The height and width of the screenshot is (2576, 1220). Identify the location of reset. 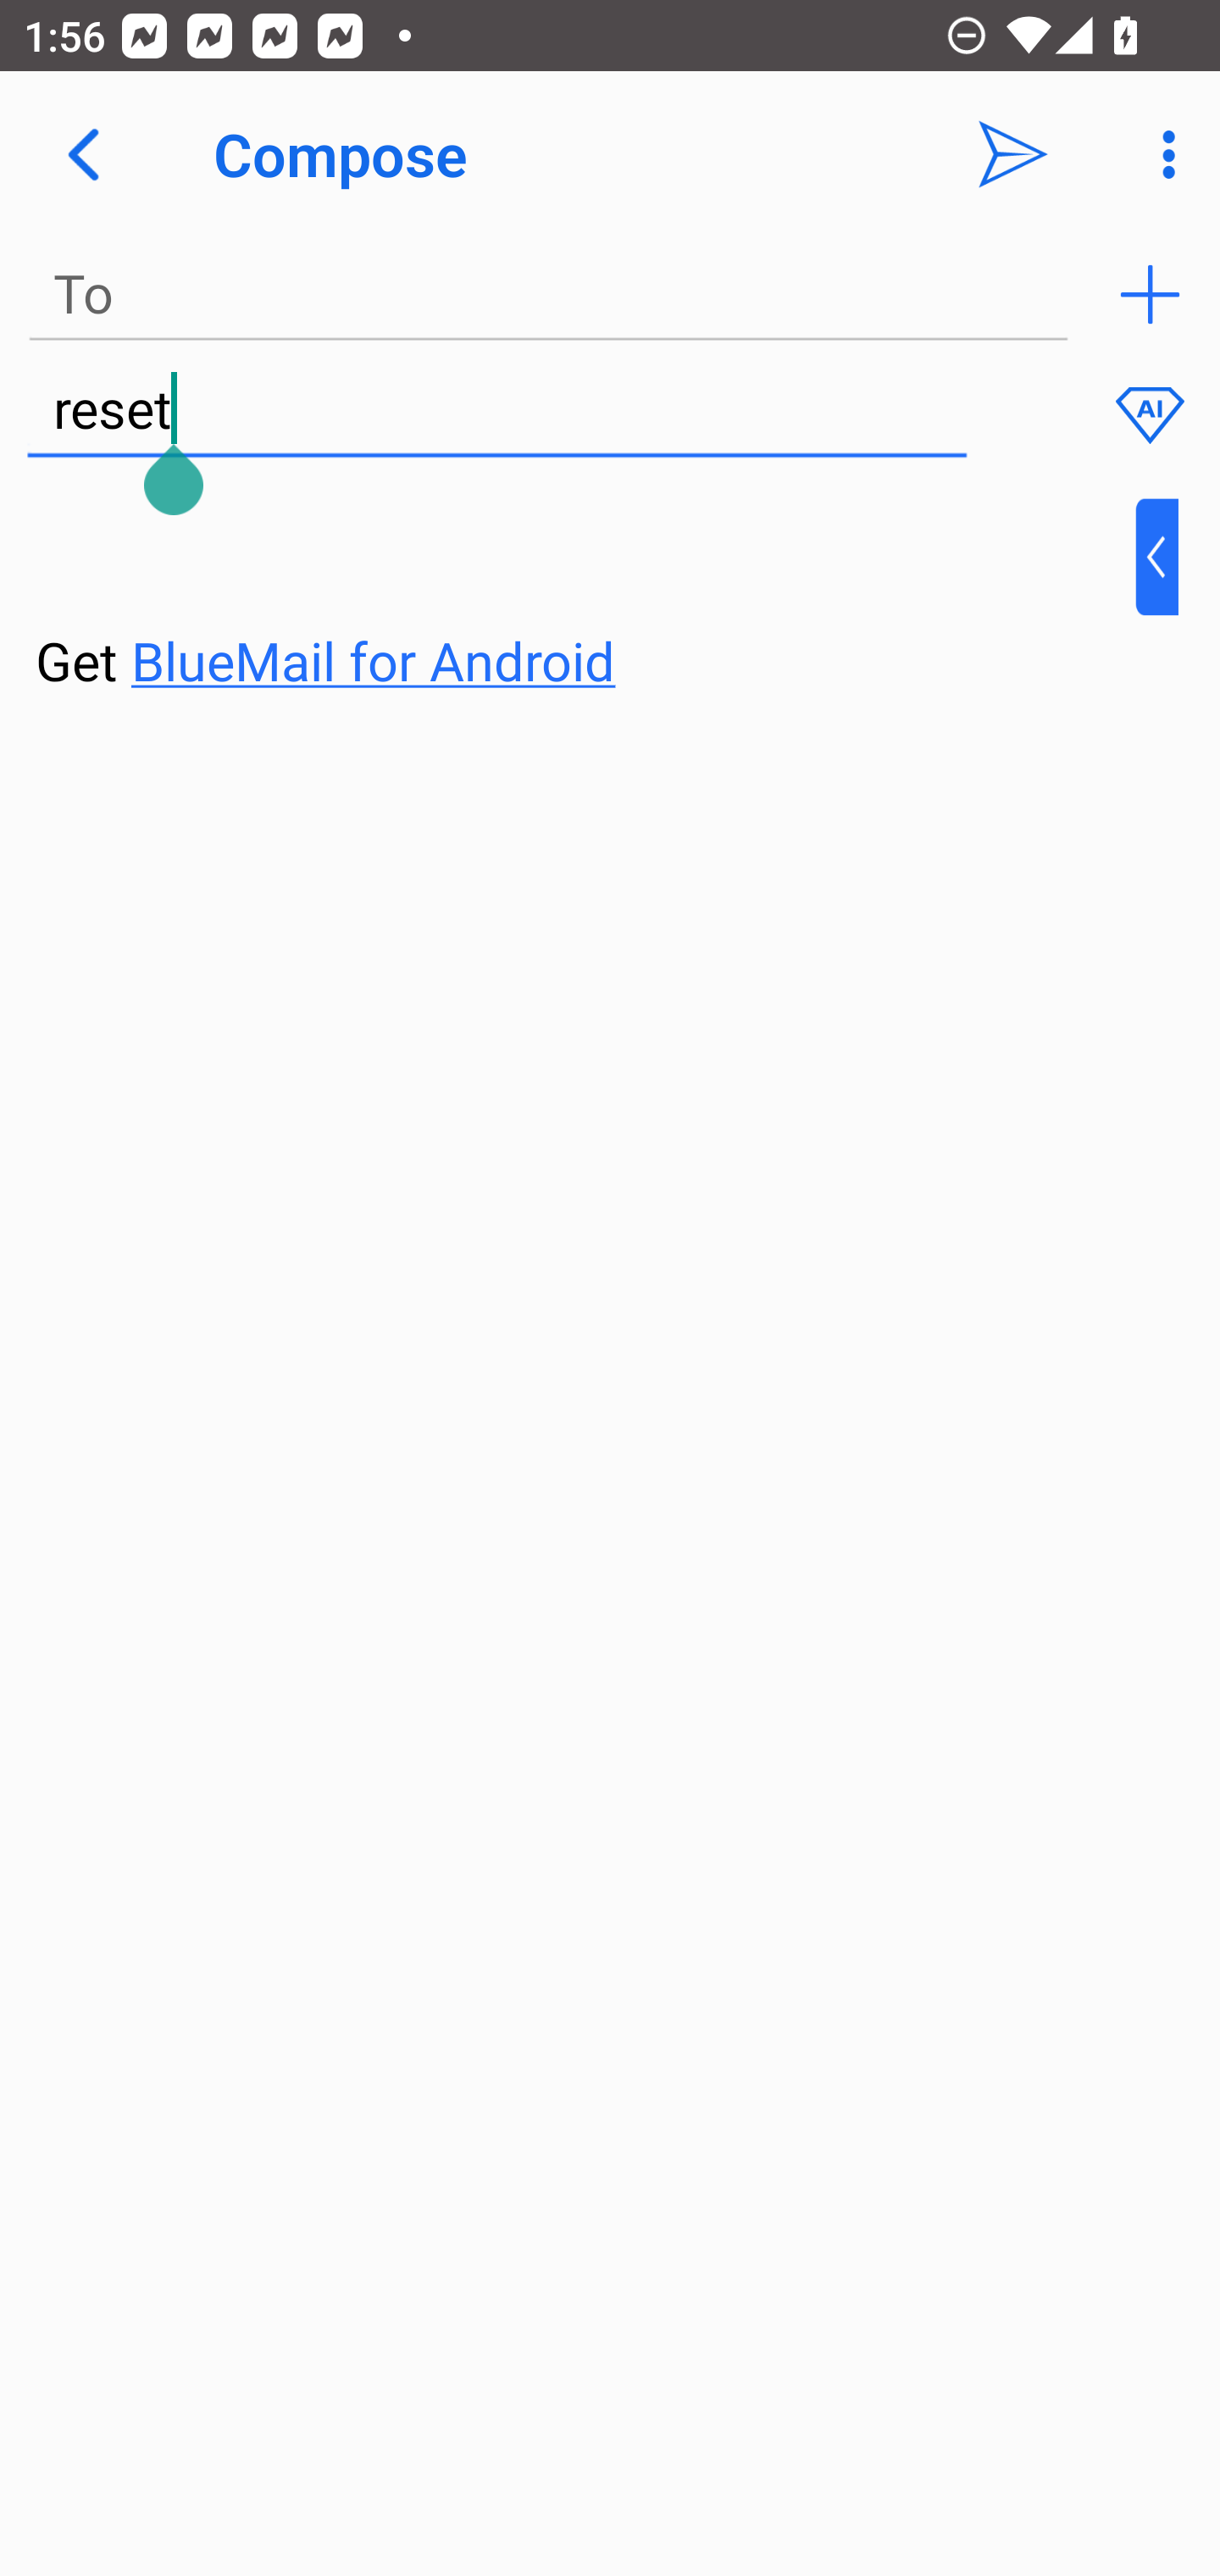
(496, 410).